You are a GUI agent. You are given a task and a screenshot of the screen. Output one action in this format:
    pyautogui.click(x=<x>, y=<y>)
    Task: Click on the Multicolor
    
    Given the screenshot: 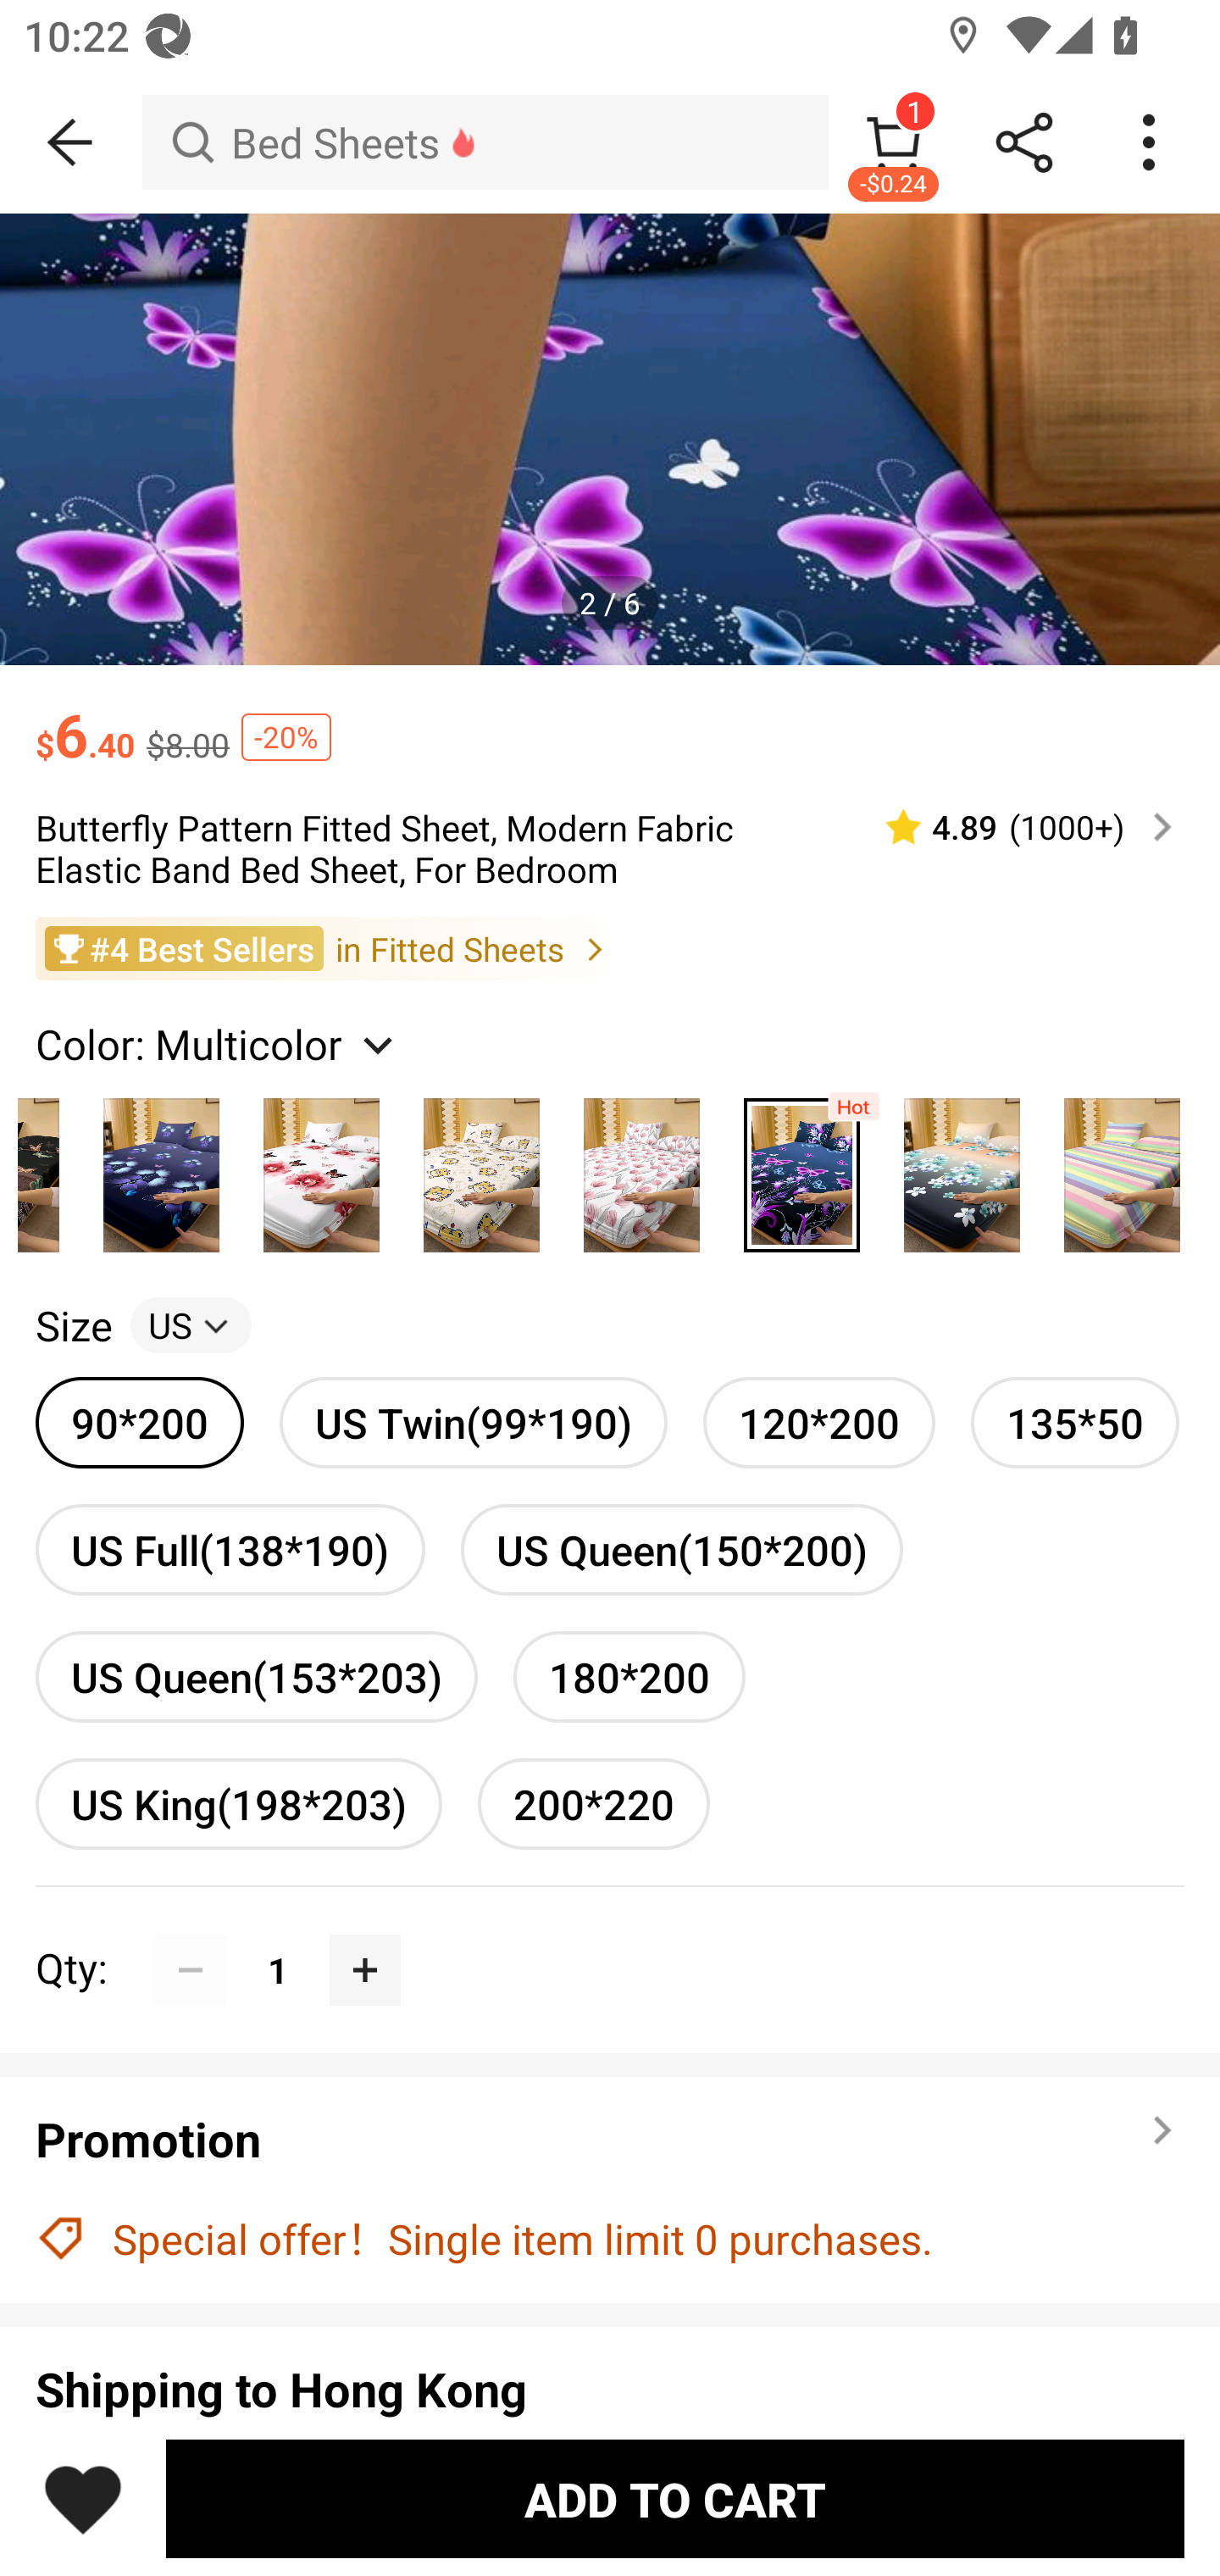 What is the action you would take?
    pyautogui.click(x=1122, y=1166)
    